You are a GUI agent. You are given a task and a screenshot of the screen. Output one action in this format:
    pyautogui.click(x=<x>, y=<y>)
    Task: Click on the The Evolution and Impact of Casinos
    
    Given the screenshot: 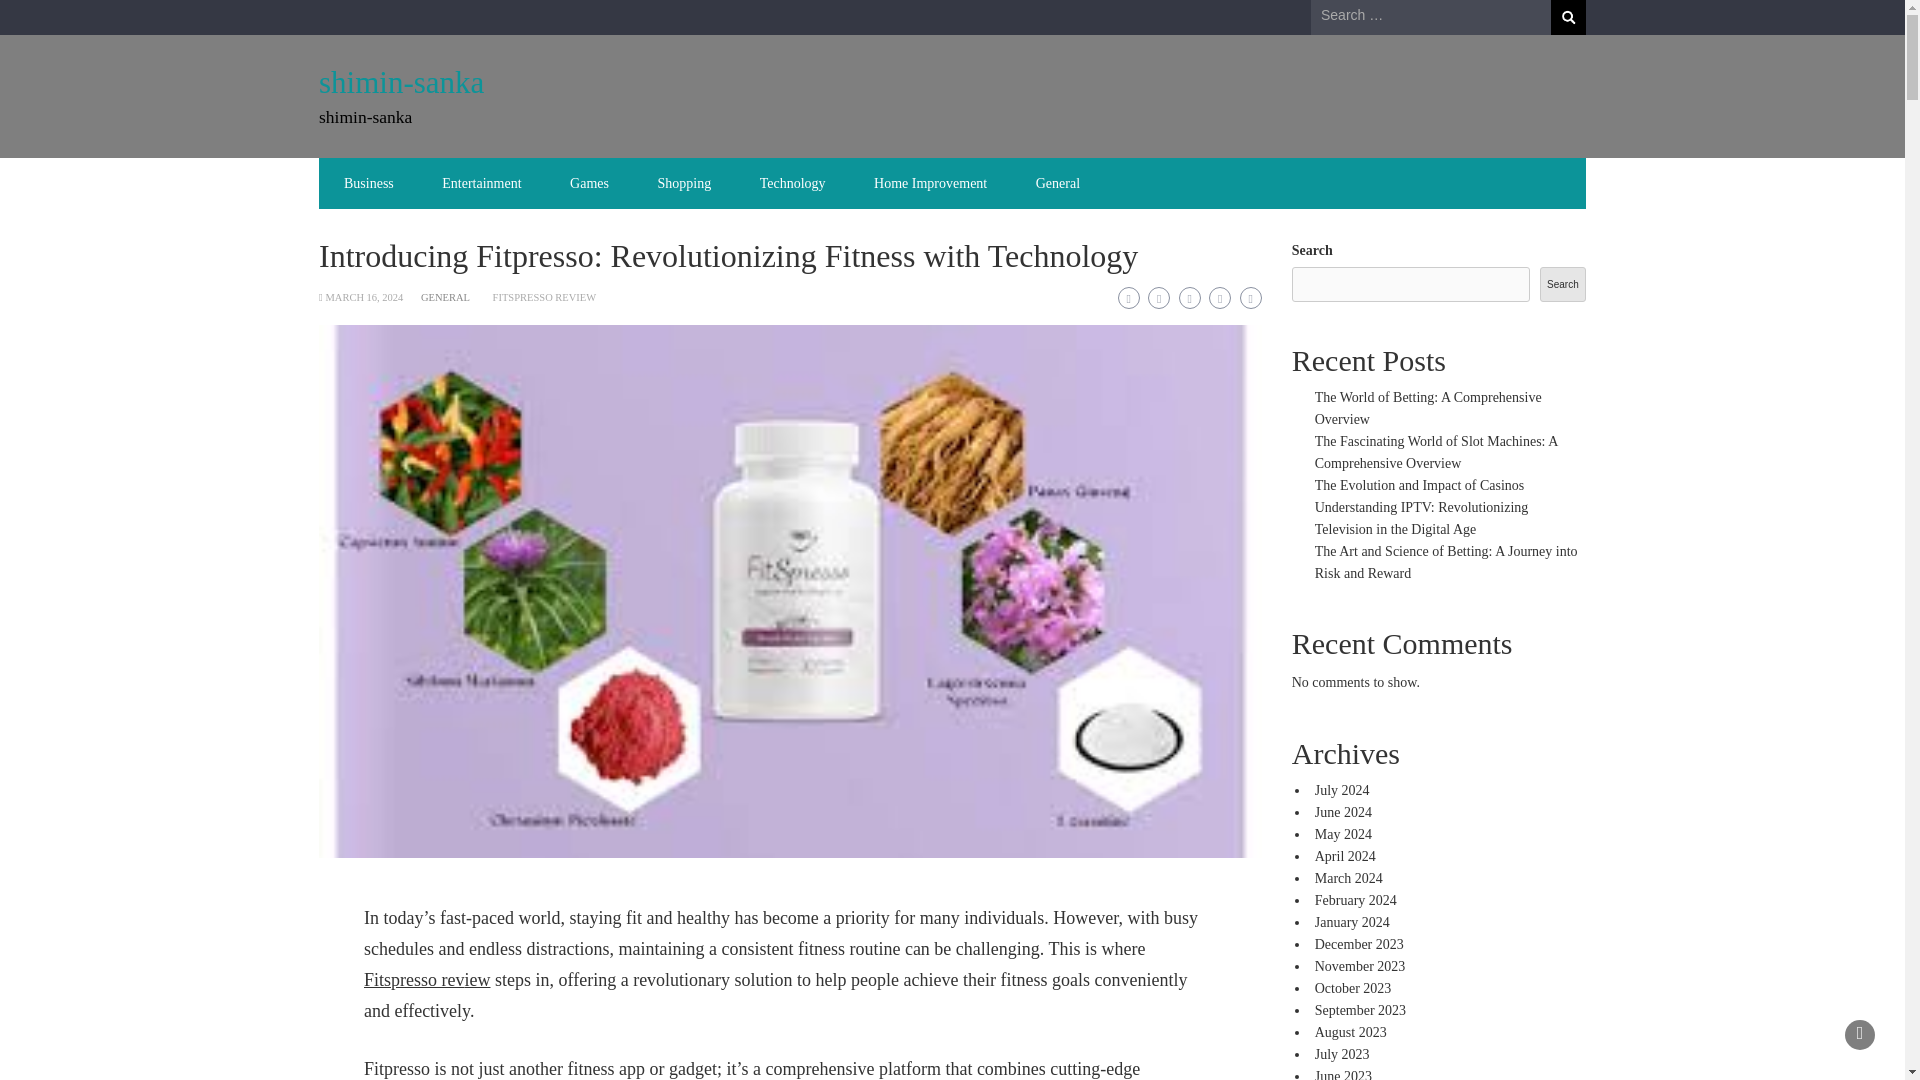 What is the action you would take?
    pyautogui.click(x=1420, y=485)
    